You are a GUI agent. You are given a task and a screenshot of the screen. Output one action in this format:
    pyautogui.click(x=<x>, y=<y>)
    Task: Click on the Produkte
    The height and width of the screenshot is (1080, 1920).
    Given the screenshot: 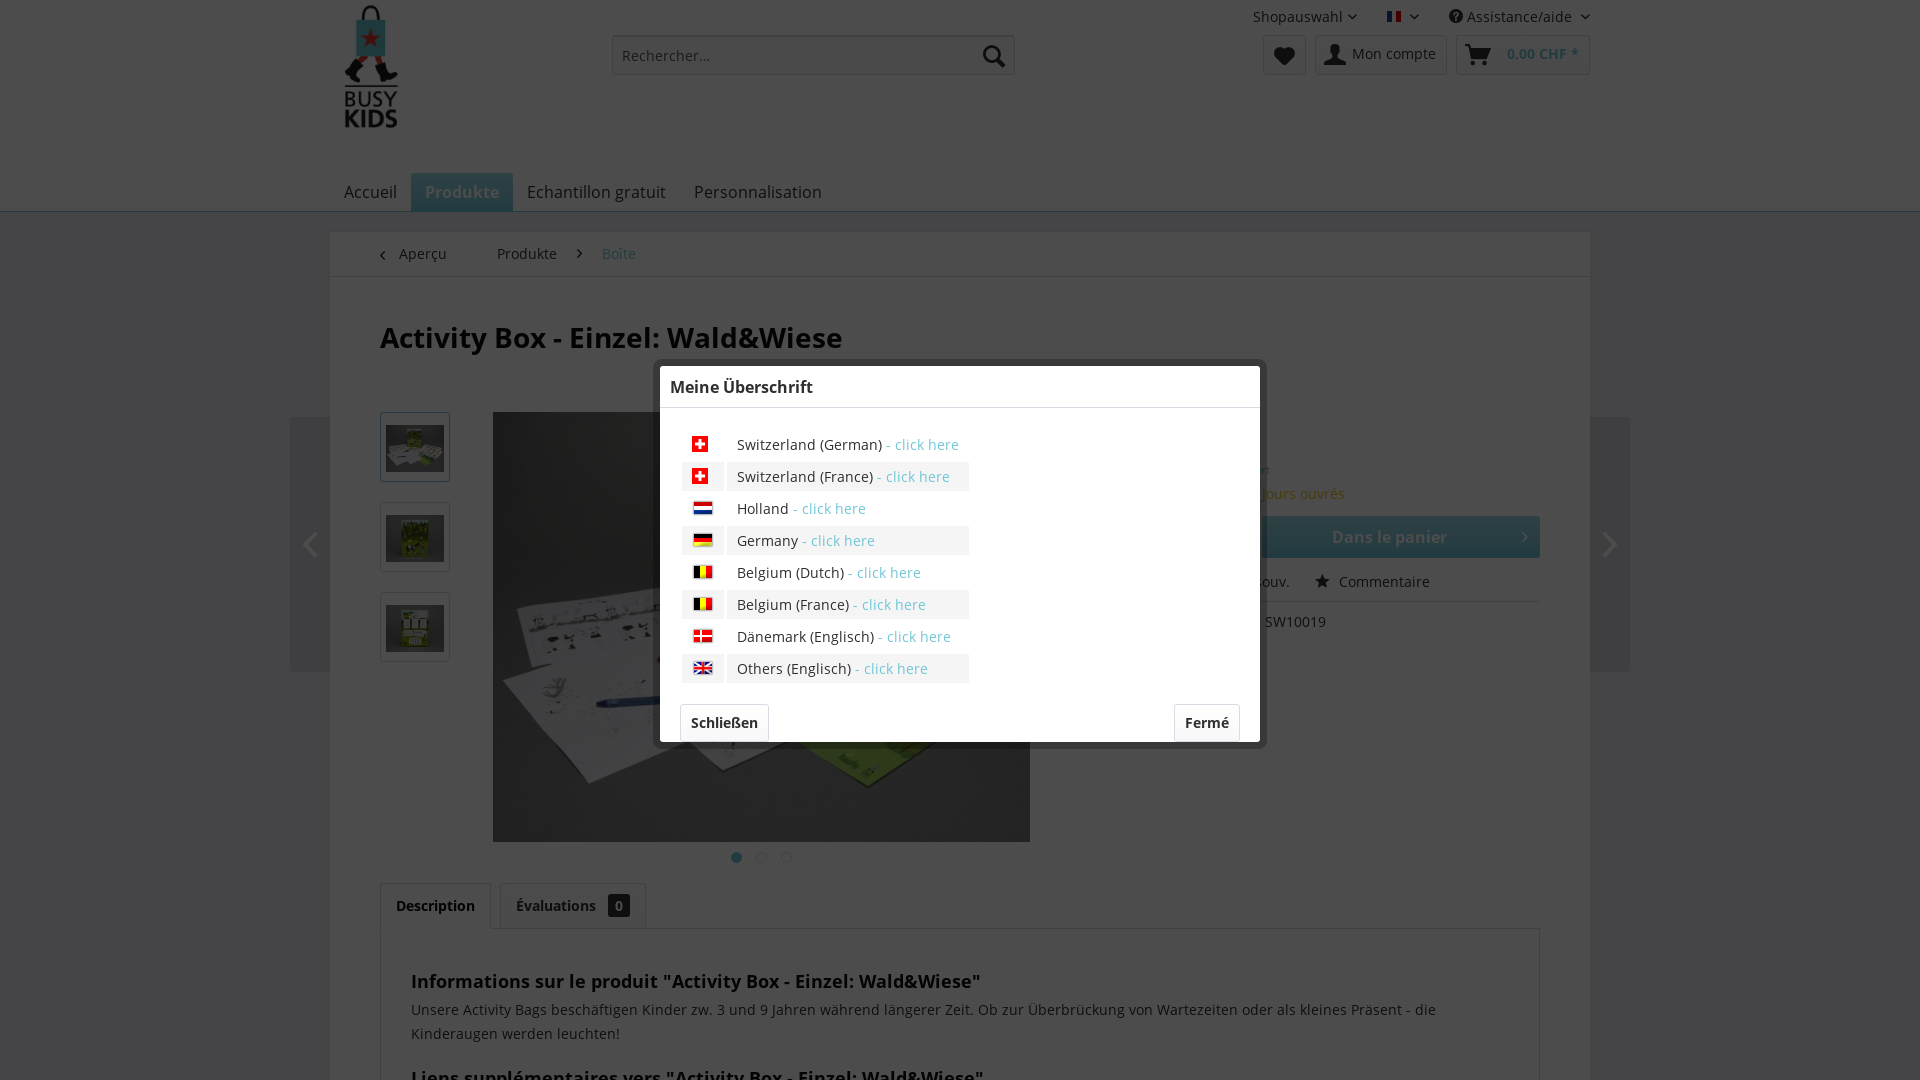 What is the action you would take?
    pyautogui.click(x=527, y=254)
    